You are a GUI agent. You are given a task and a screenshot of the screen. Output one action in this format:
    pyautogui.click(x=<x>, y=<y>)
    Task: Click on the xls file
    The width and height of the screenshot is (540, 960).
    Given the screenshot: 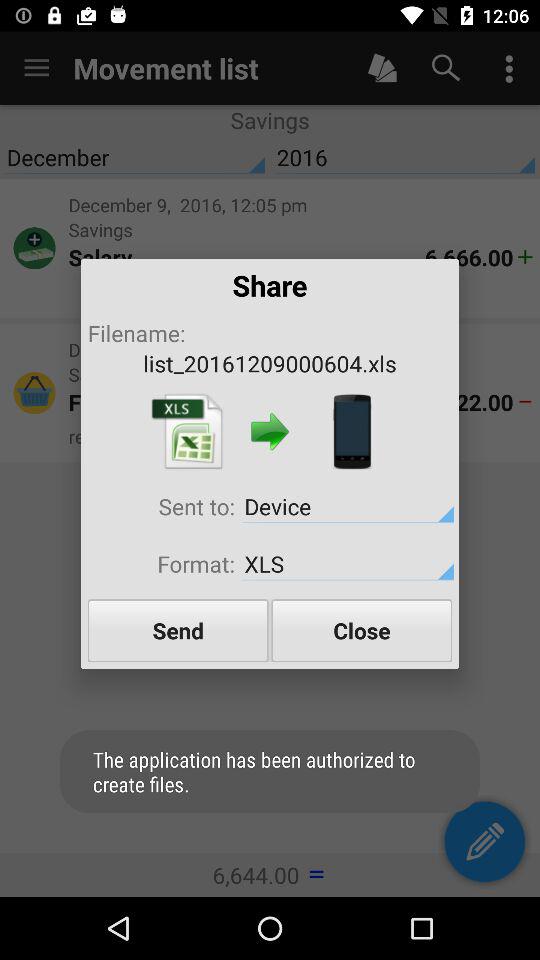 What is the action you would take?
    pyautogui.click(x=187, y=432)
    